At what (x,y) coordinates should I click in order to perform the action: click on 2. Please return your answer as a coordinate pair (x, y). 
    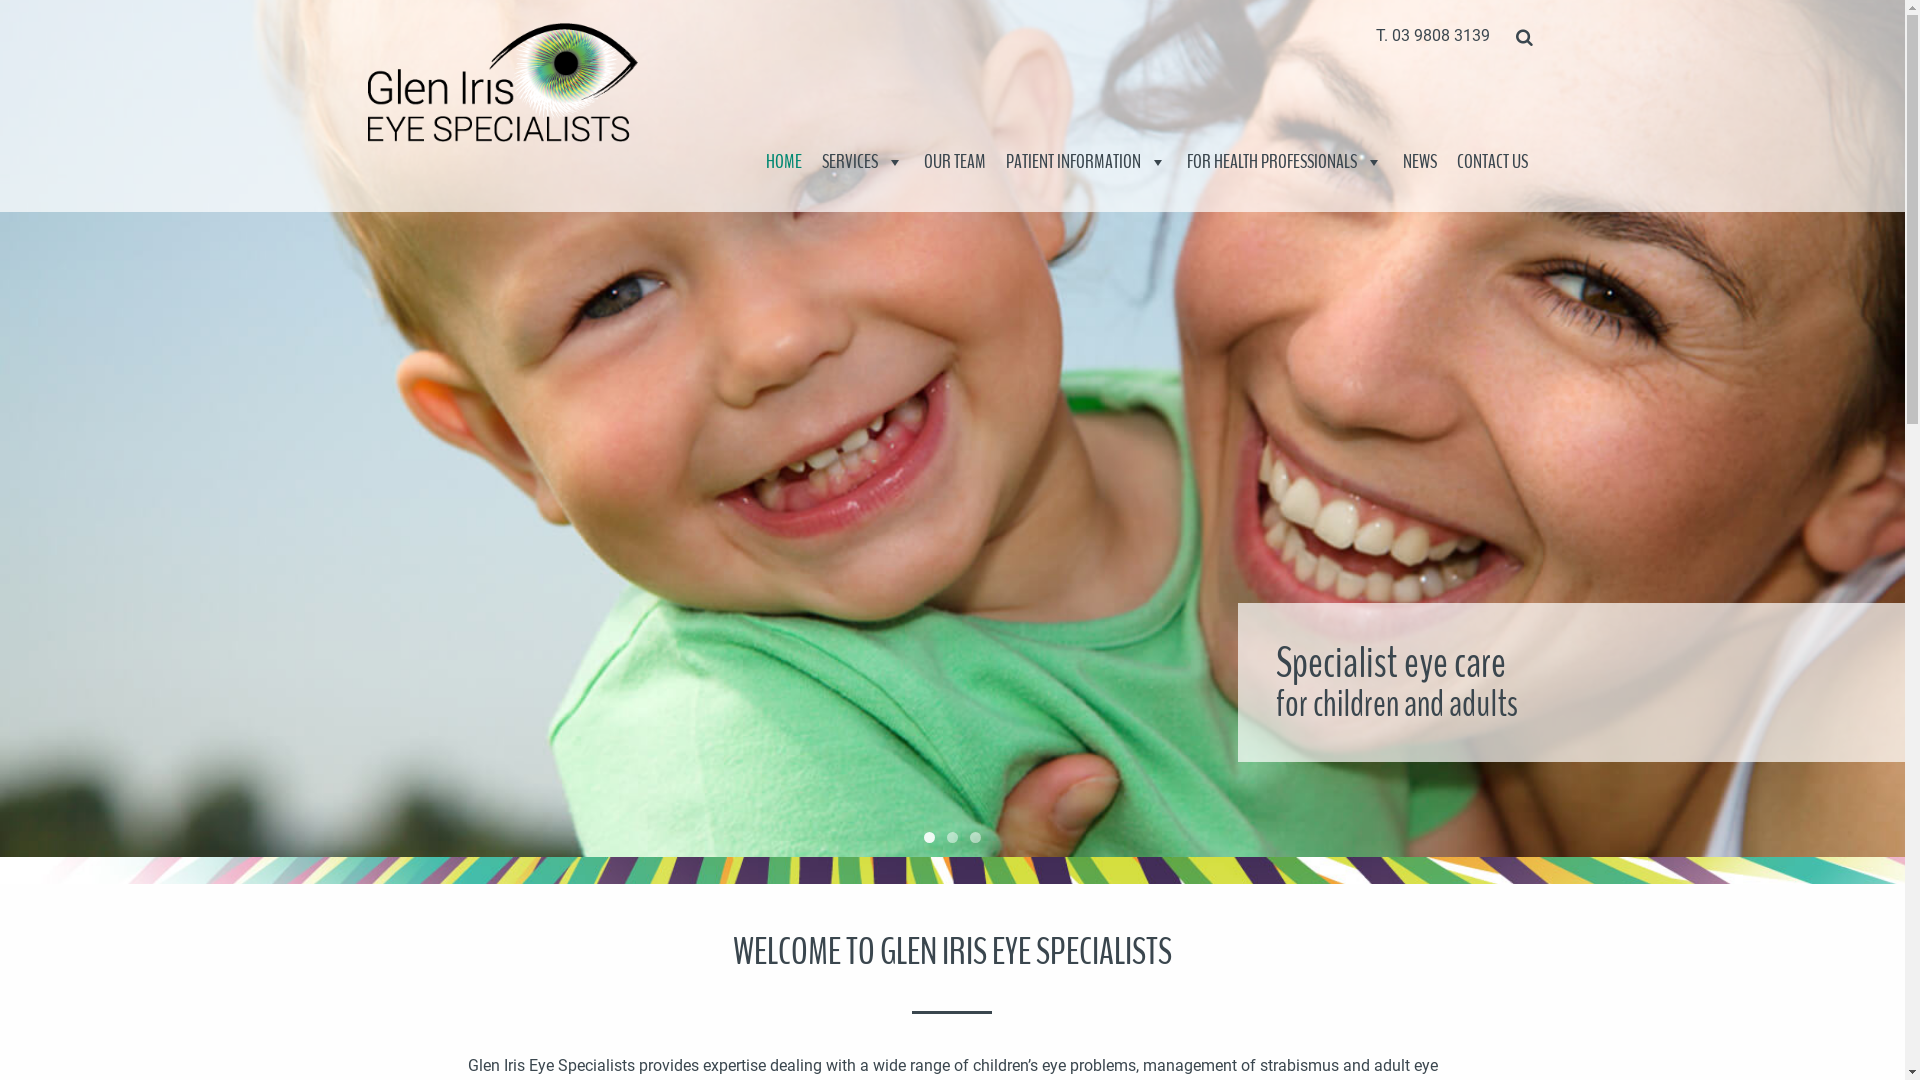
    Looking at the image, I should click on (952, 838).